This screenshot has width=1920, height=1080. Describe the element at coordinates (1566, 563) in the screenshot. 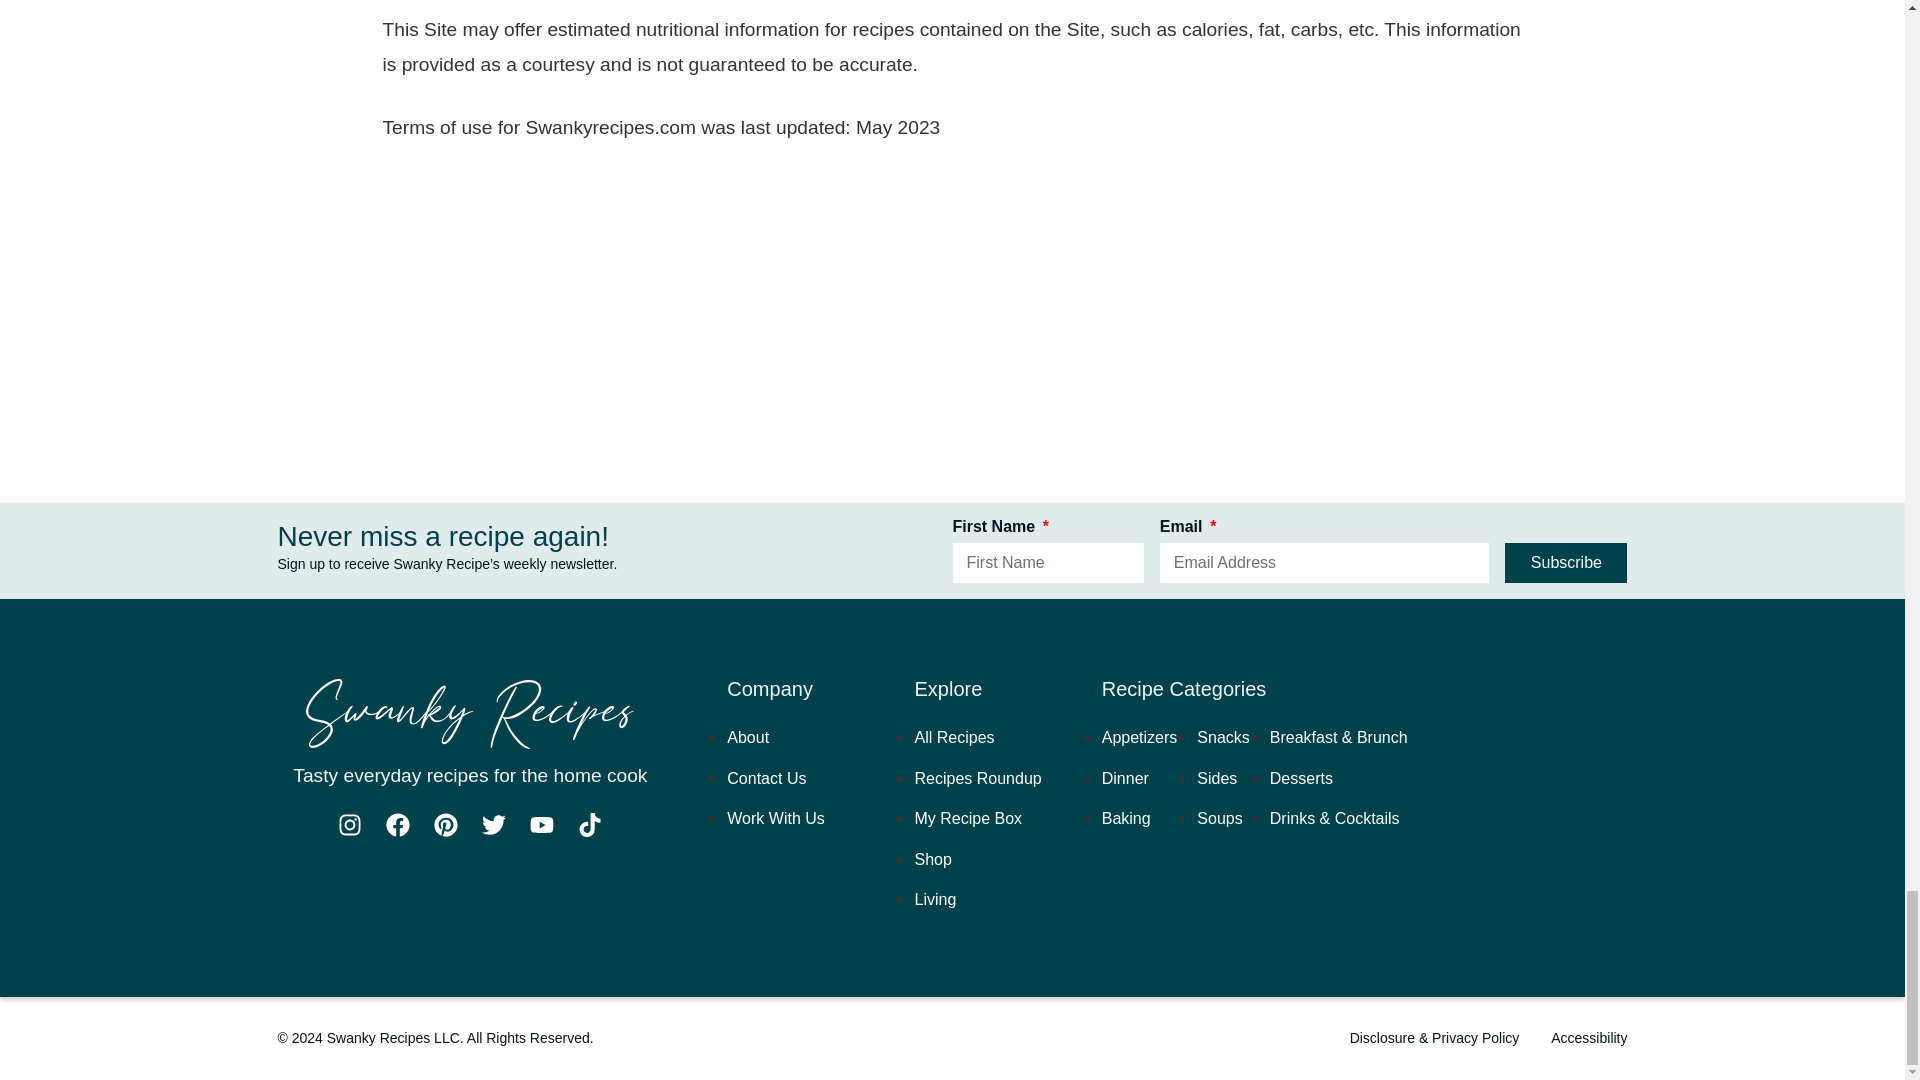

I see `Subscribe` at that location.